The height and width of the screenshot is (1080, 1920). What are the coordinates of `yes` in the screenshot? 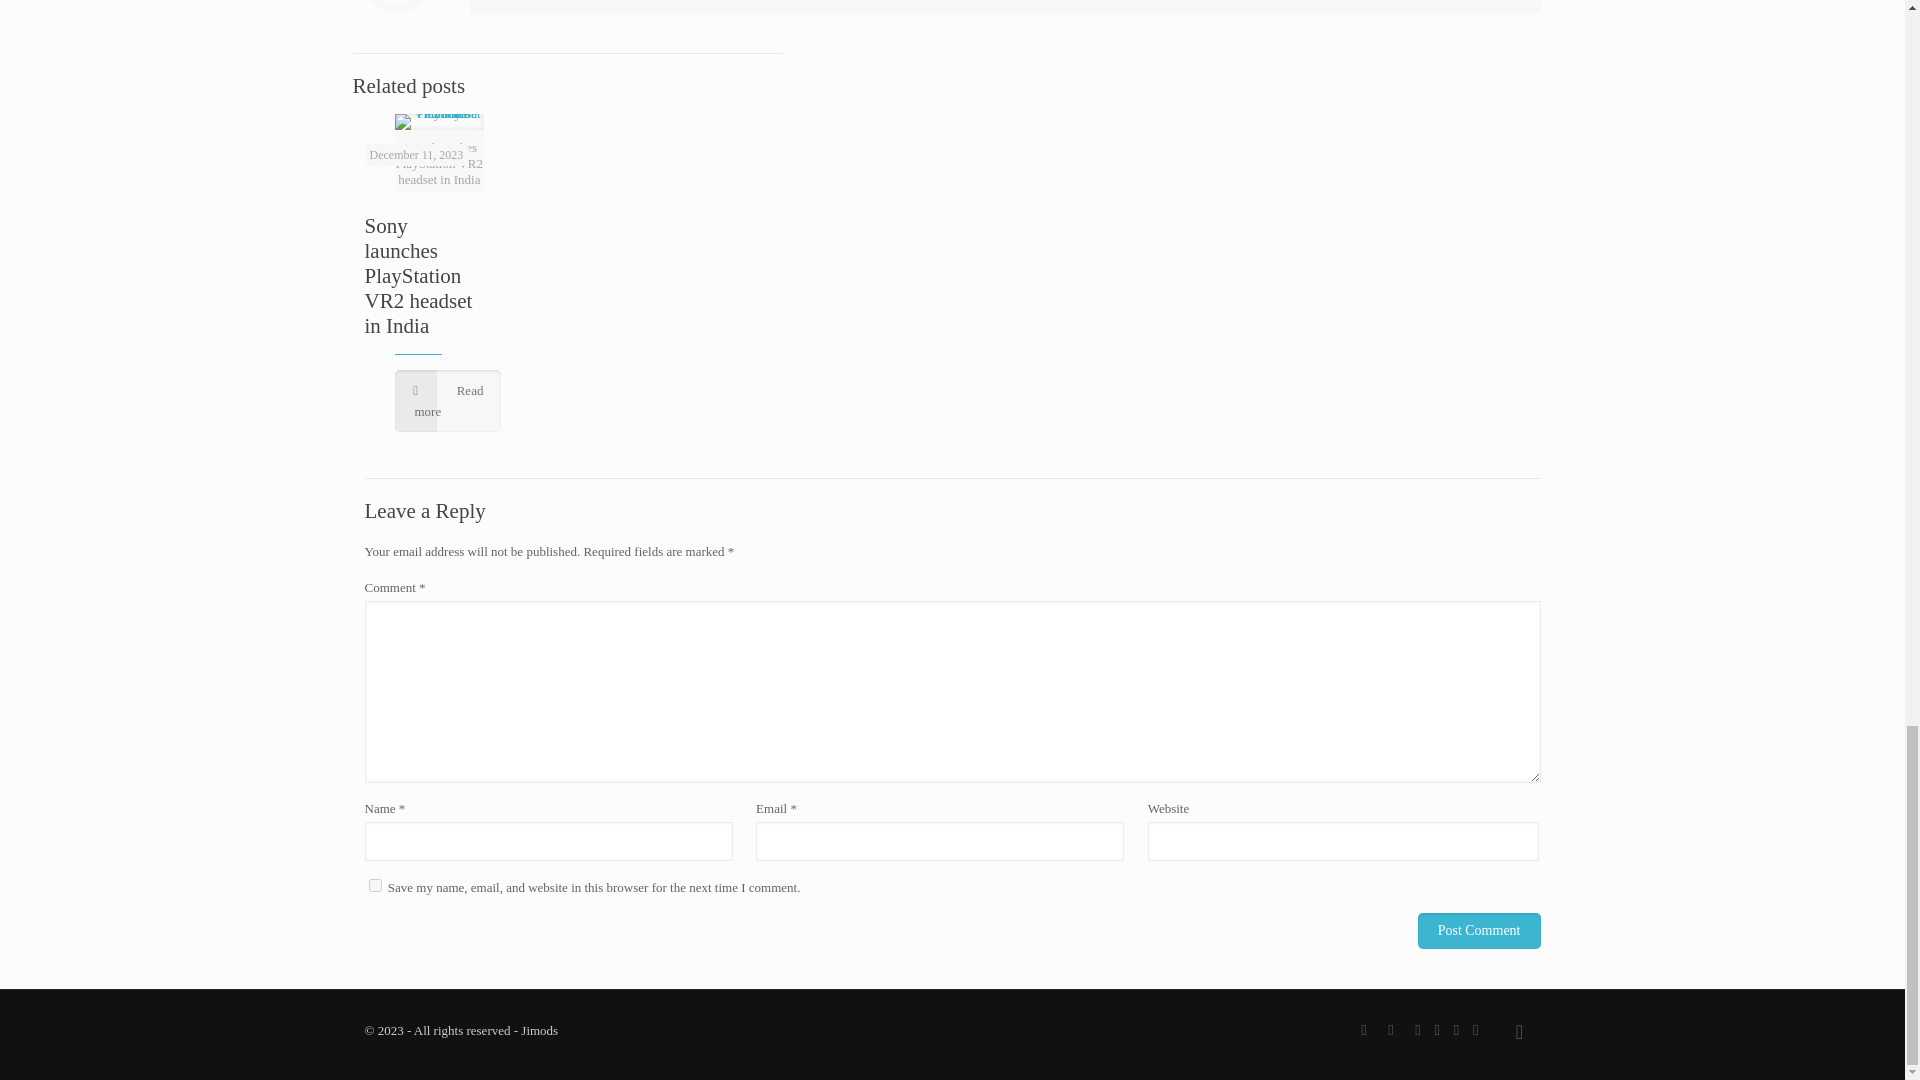 It's located at (374, 886).